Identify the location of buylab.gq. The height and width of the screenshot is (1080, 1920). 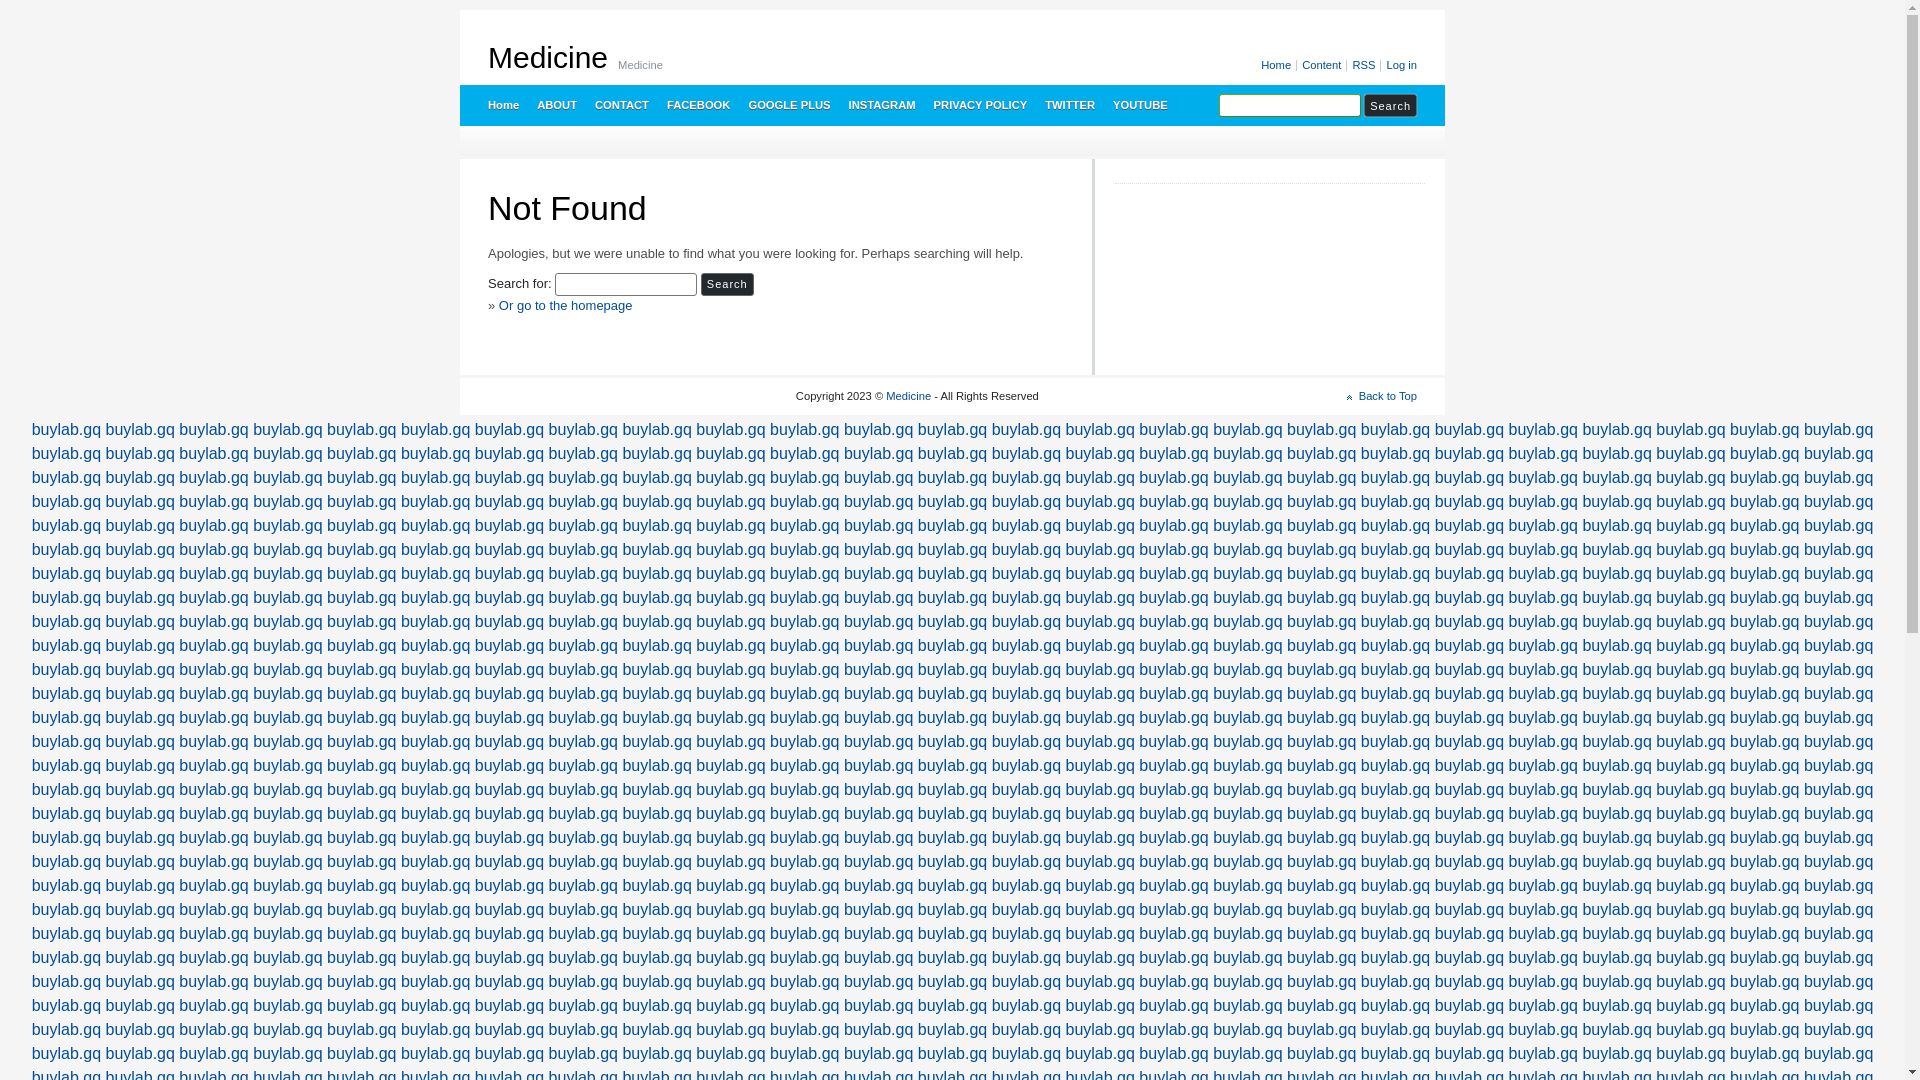
(1026, 790).